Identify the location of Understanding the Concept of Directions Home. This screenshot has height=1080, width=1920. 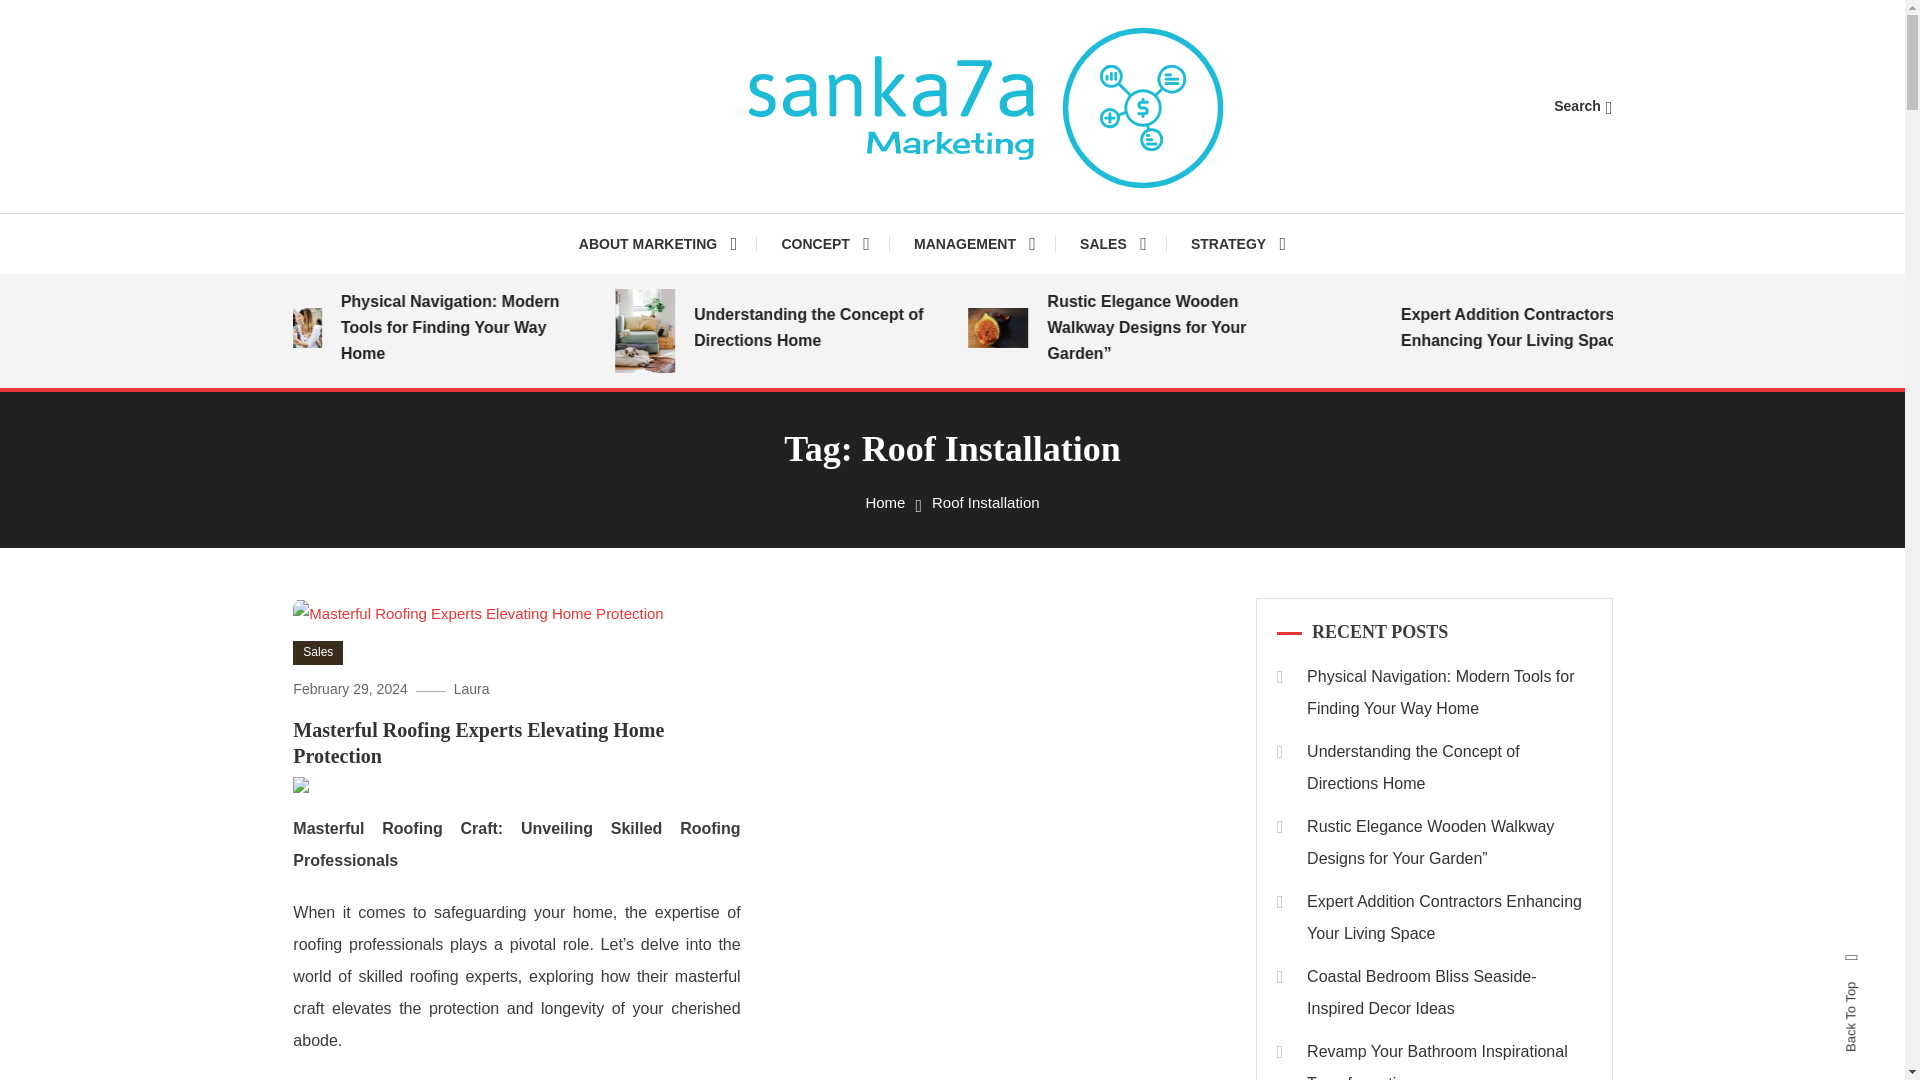
(850, 328).